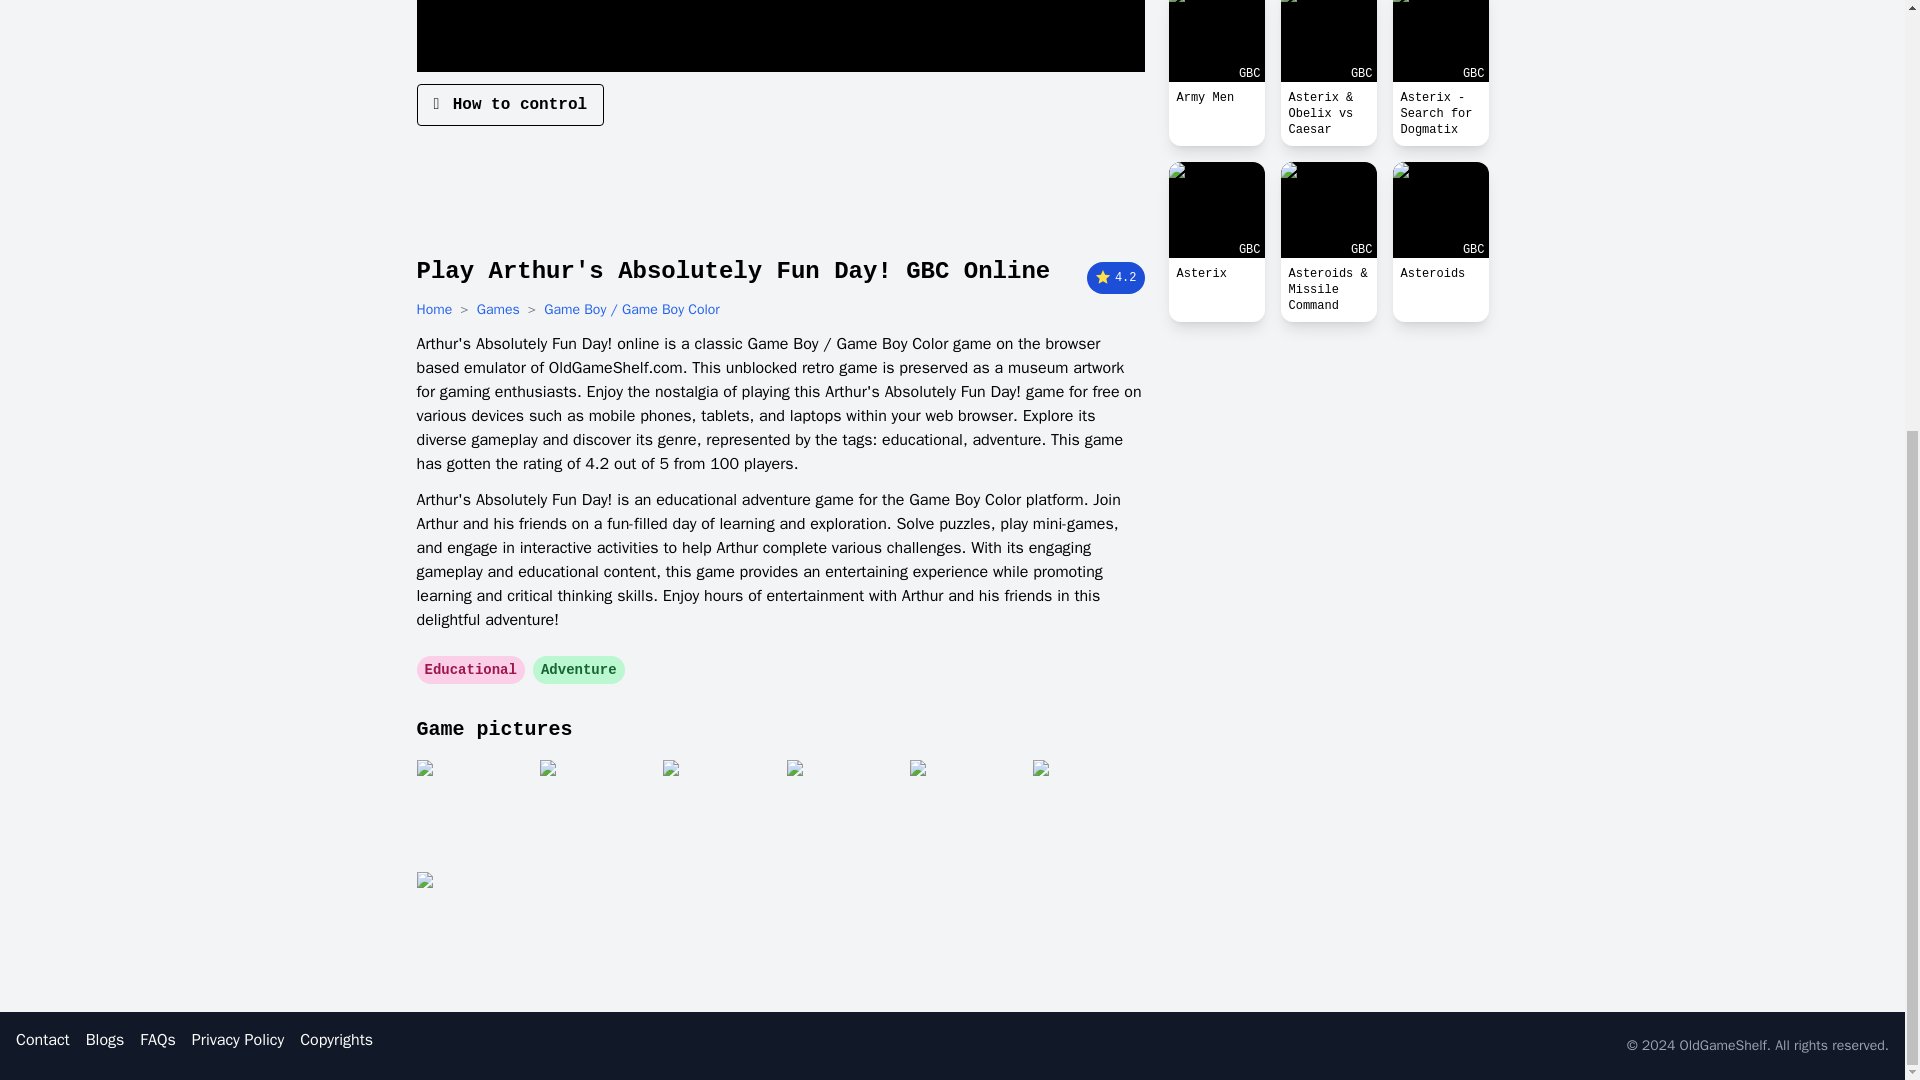 The image size is (1920, 1080). Describe the element at coordinates (840, 810) in the screenshot. I see `Arthur's Absolutely Fun Day! game screenshot 4` at that location.